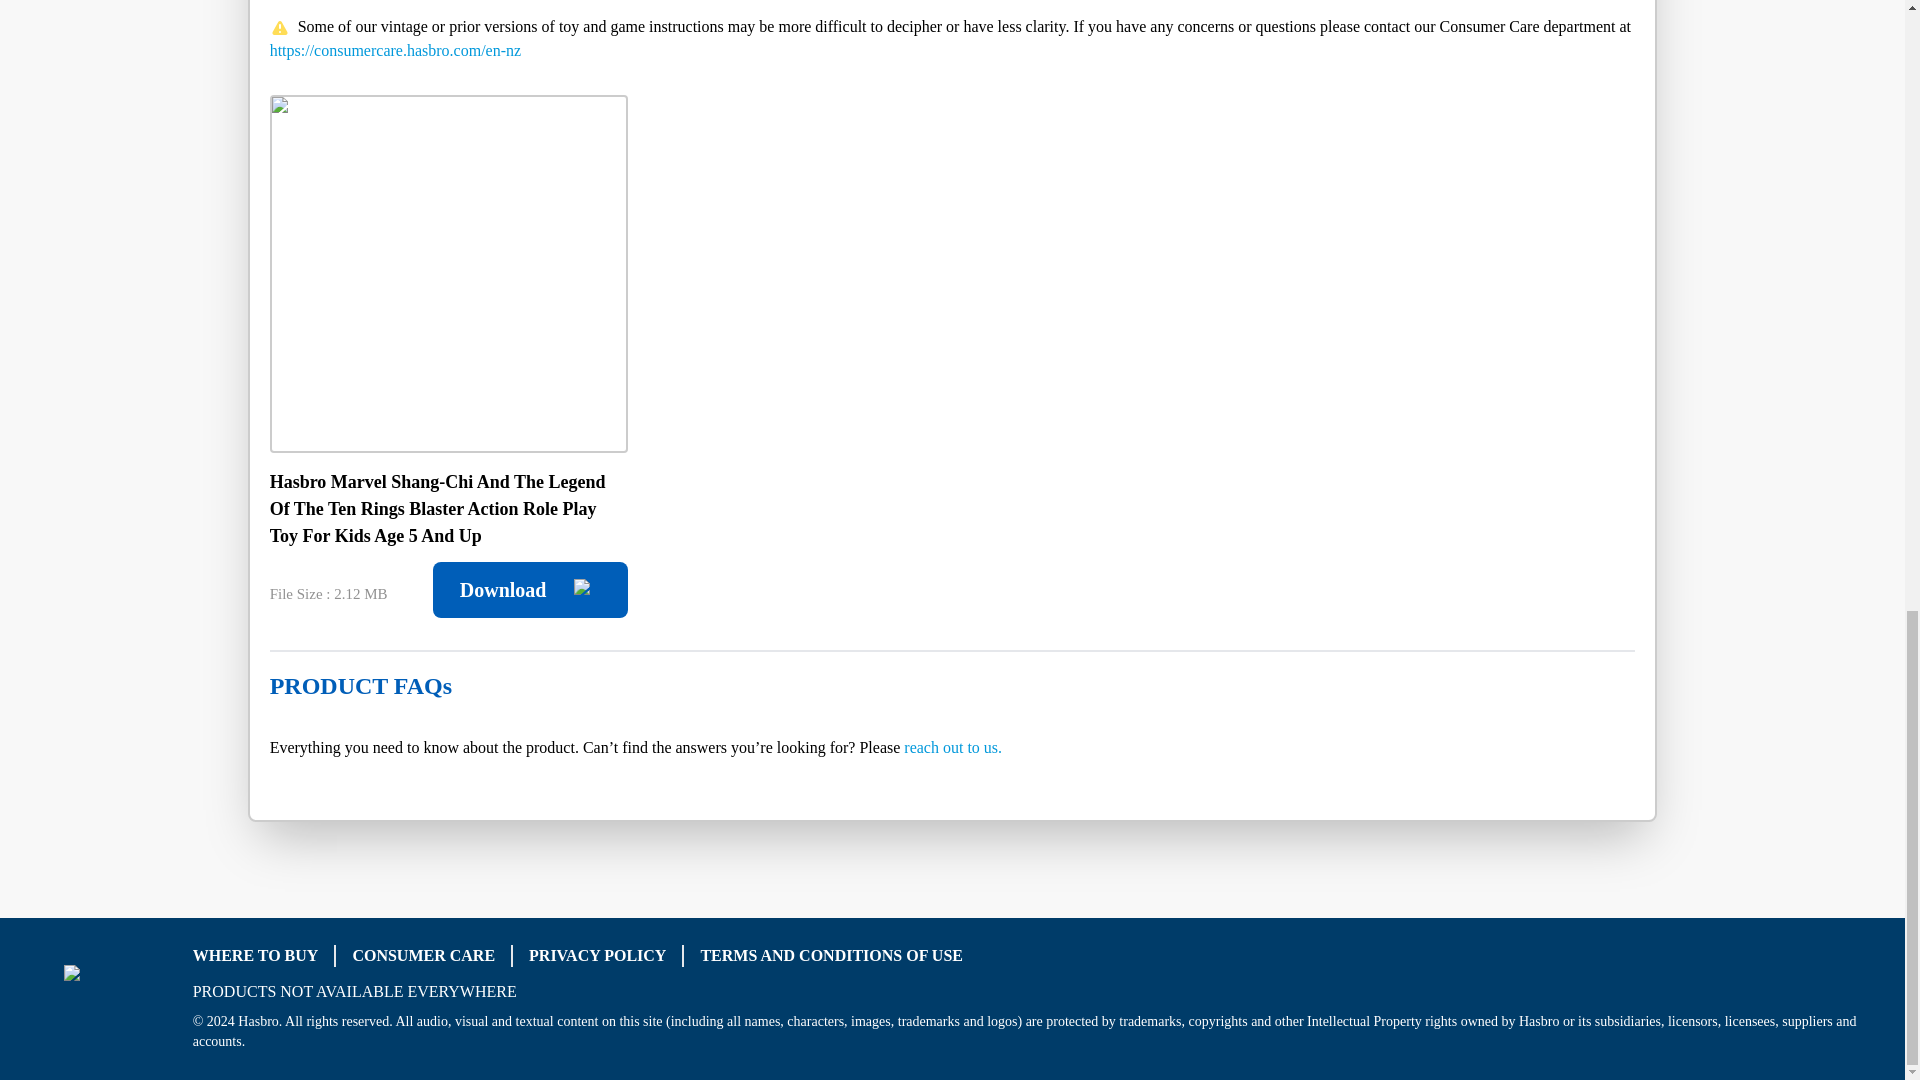 The width and height of the screenshot is (1920, 1080). What do you see at coordinates (423, 956) in the screenshot?
I see `CONSUMER CARE` at bounding box center [423, 956].